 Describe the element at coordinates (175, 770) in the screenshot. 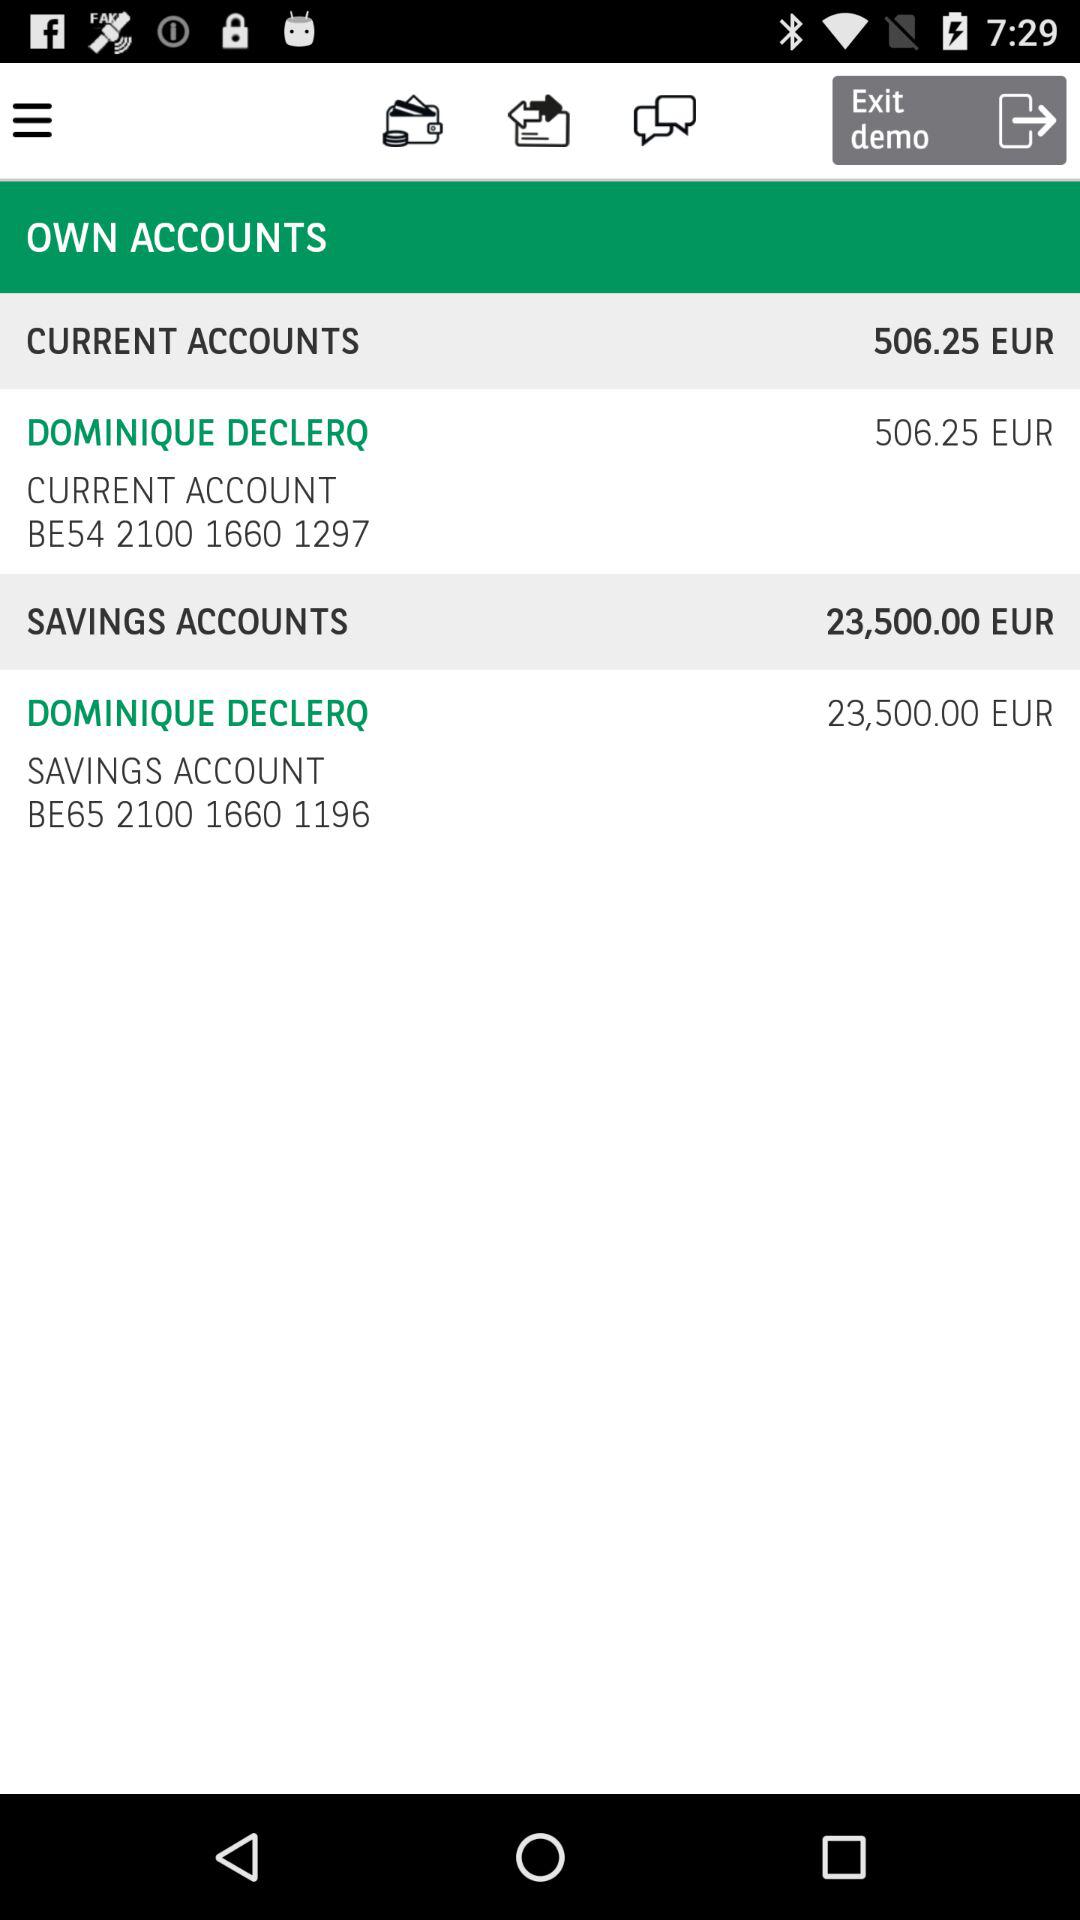

I see `open the icon next to the 23 500 00` at that location.